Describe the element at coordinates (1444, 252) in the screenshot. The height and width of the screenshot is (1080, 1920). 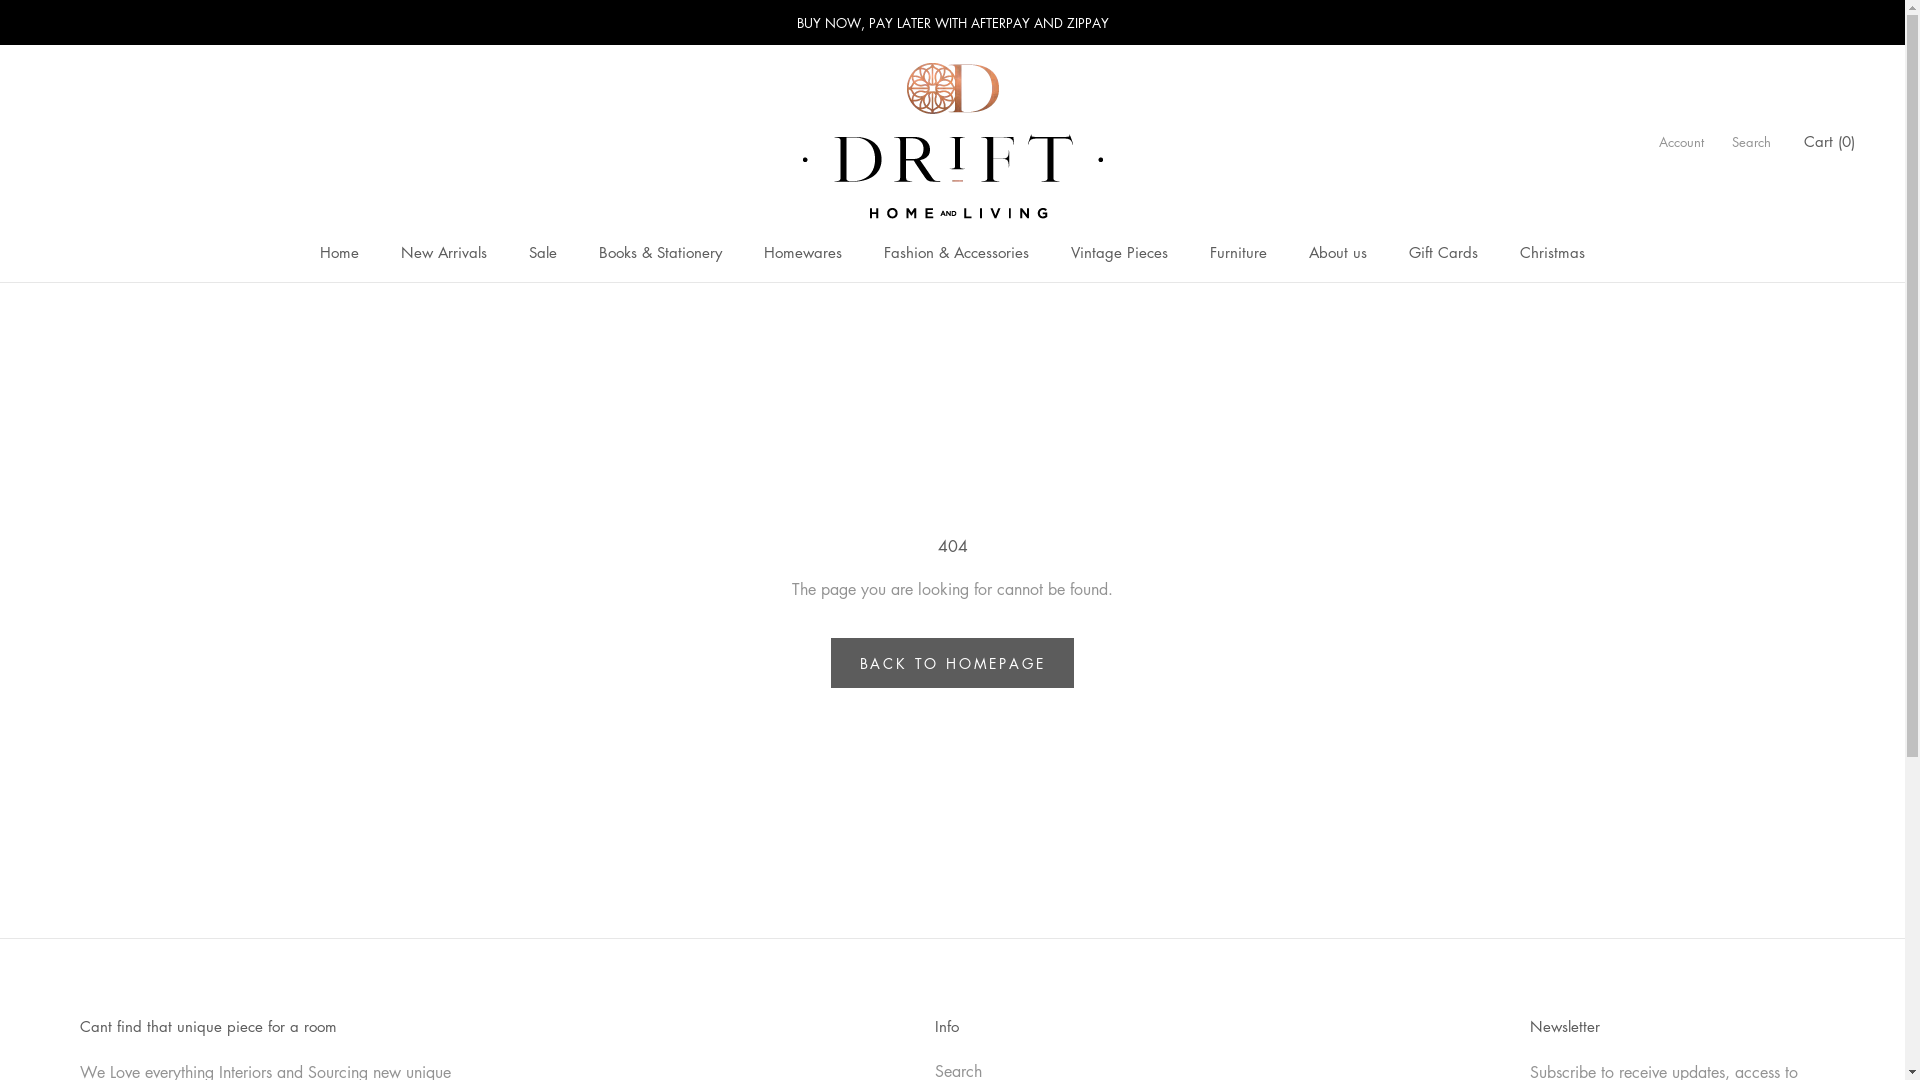
I see `Gift Cards
Gift Cards` at that location.